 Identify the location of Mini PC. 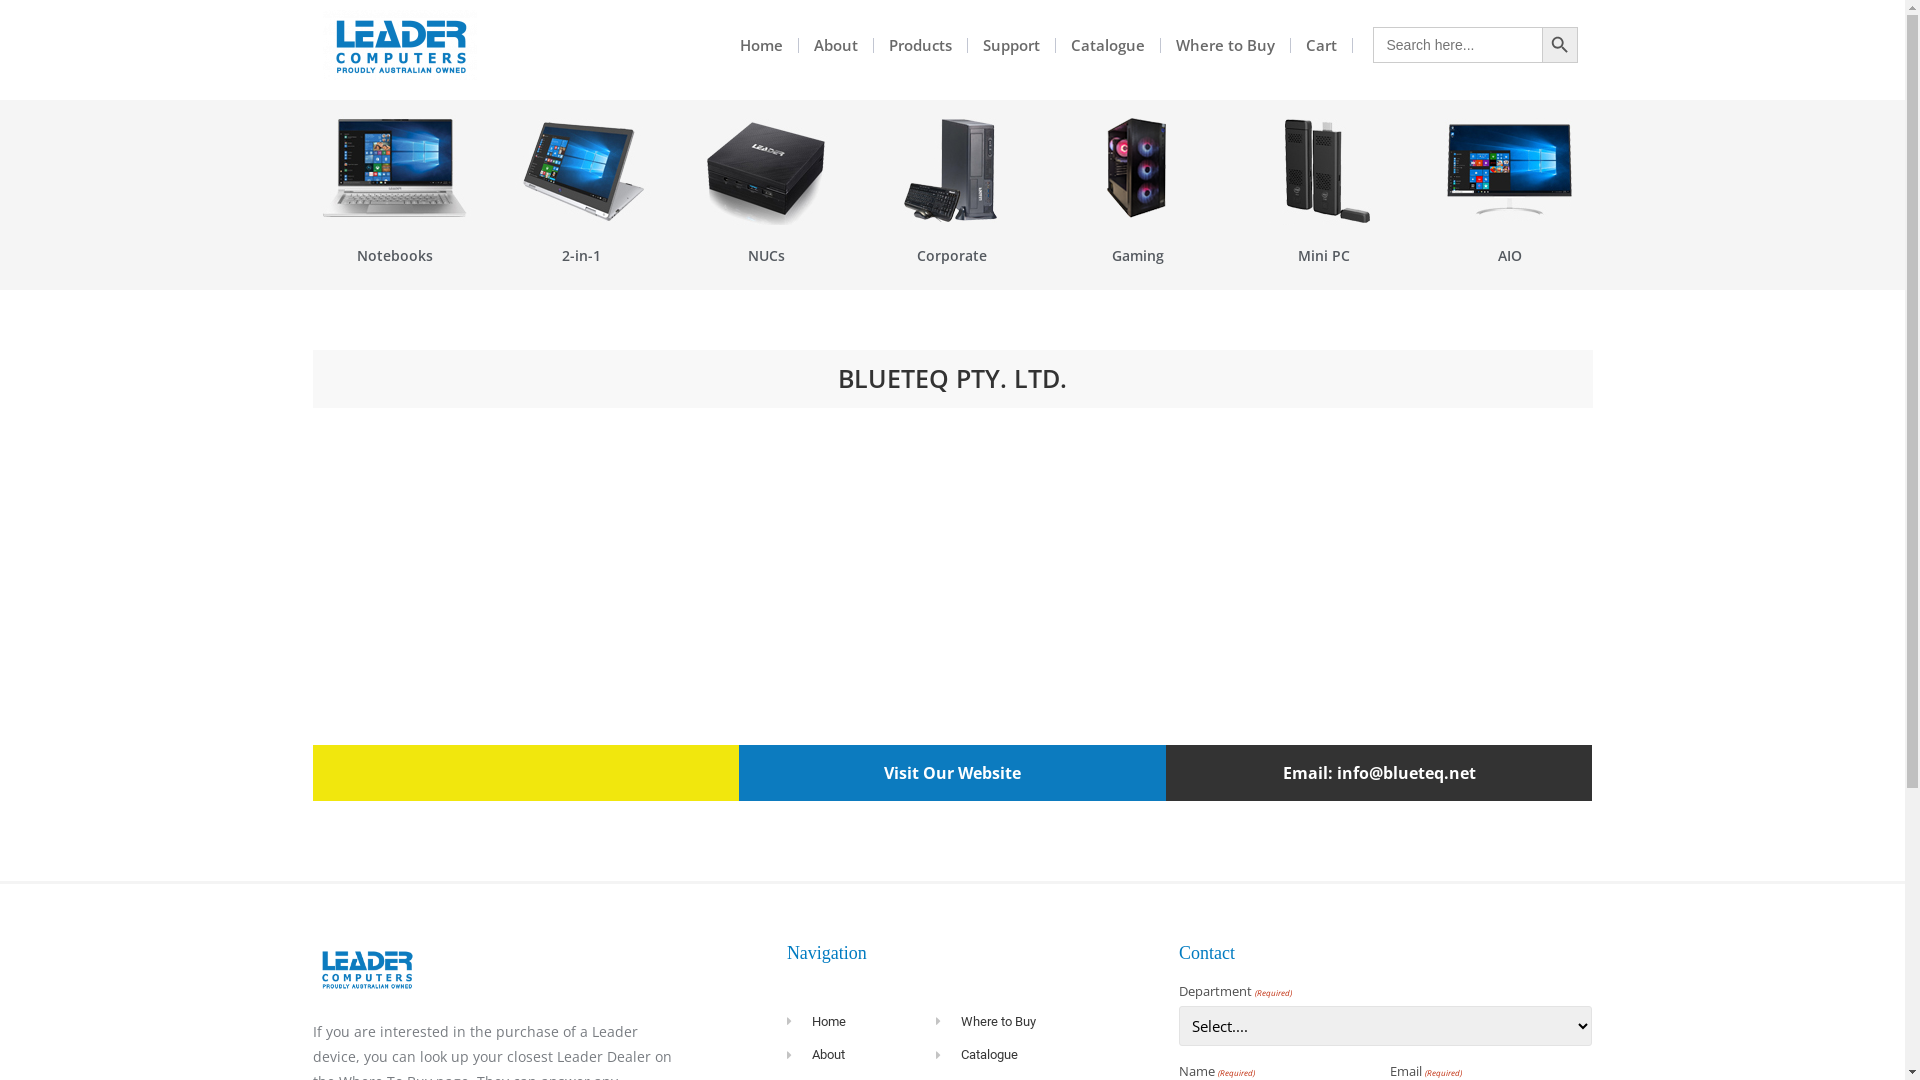
(1324, 256).